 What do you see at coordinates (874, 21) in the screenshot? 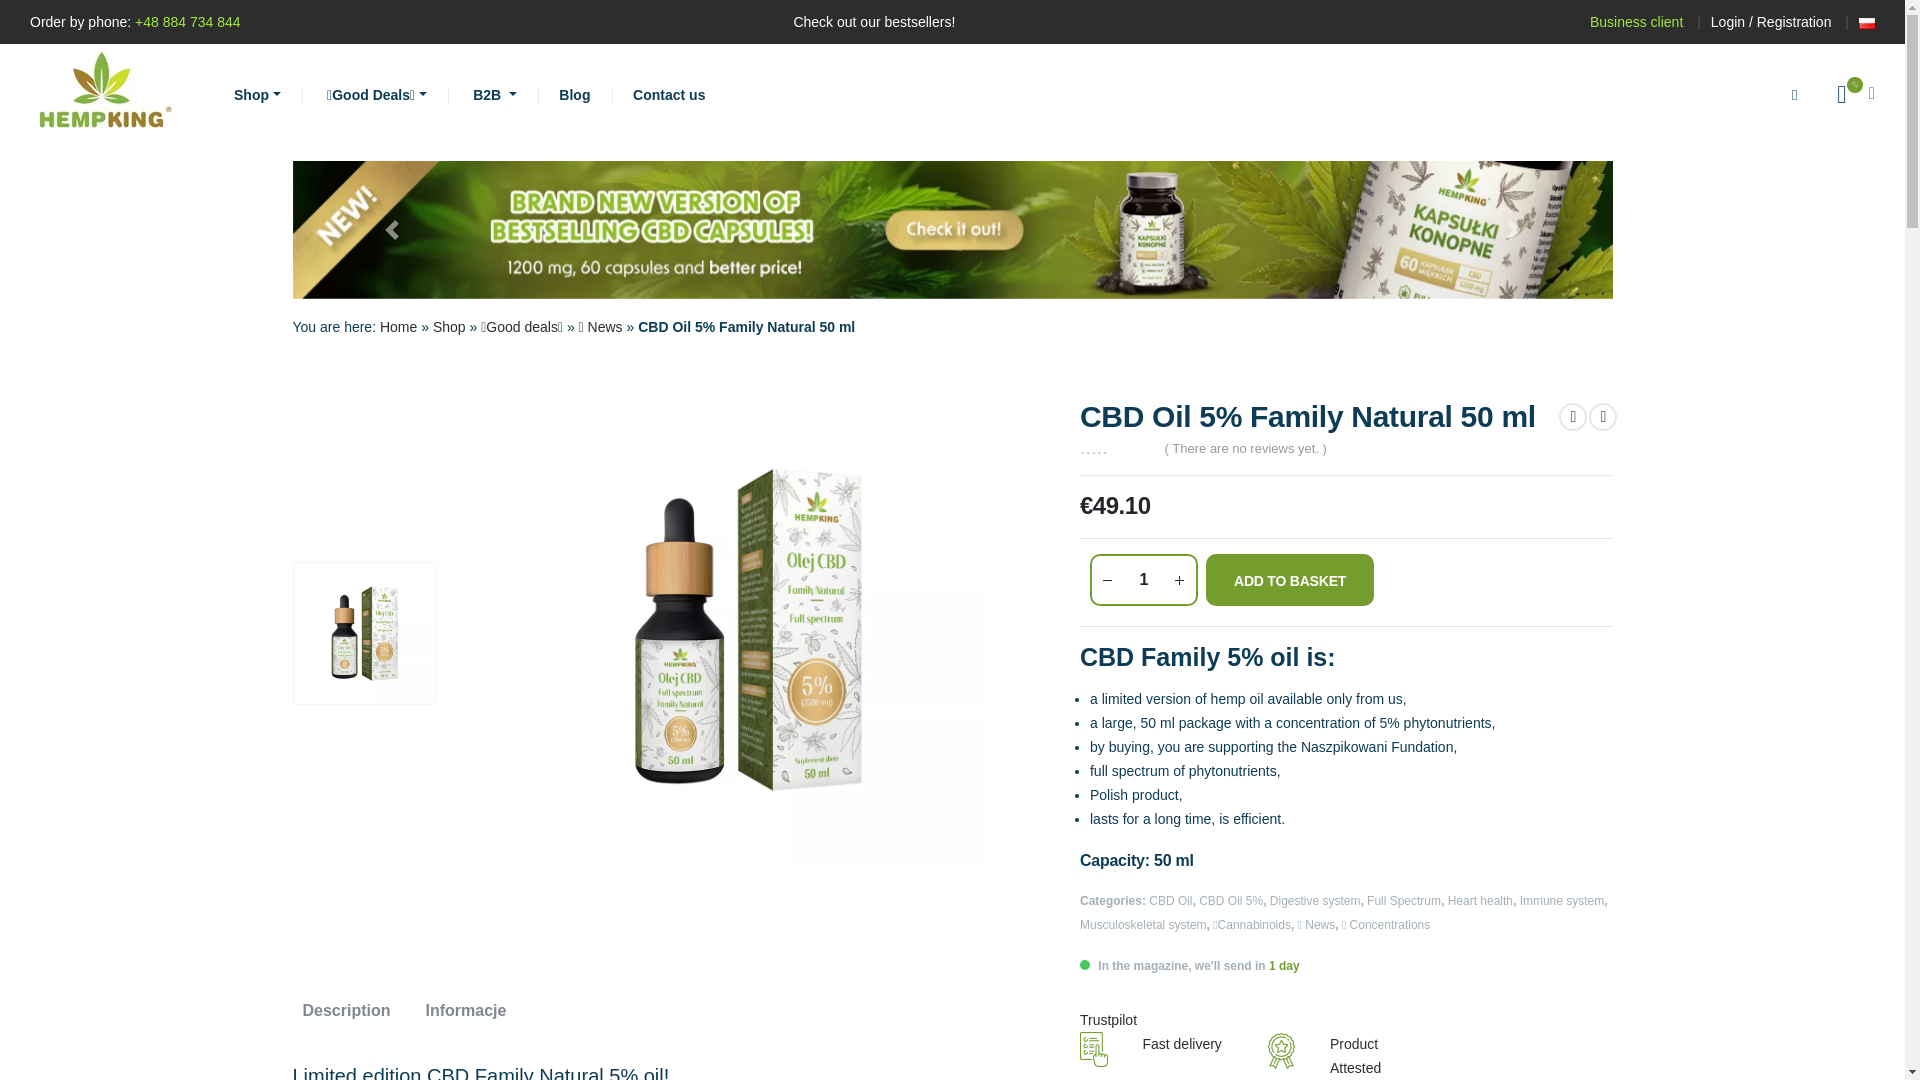
I see `Check out our bestsellers!` at bounding box center [874, 21].